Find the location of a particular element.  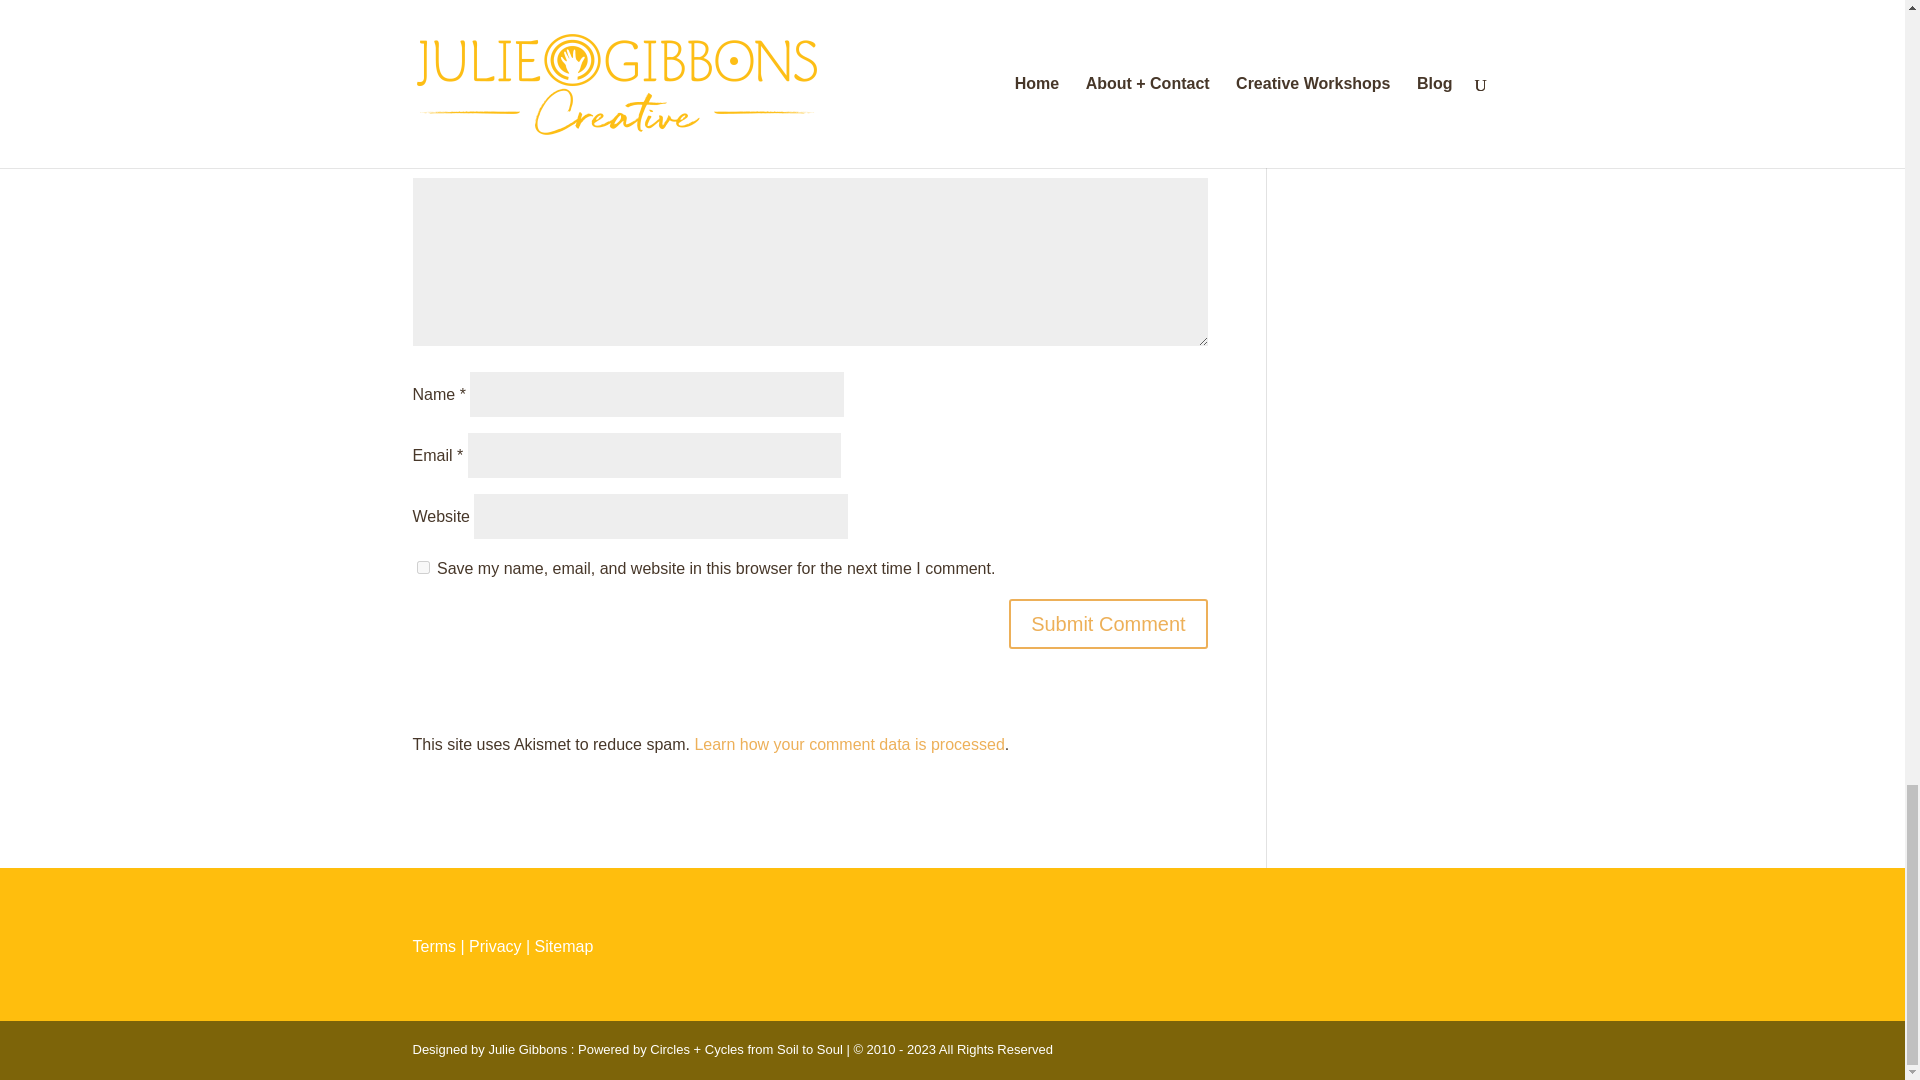

yes is located at coordinates (422, 566).